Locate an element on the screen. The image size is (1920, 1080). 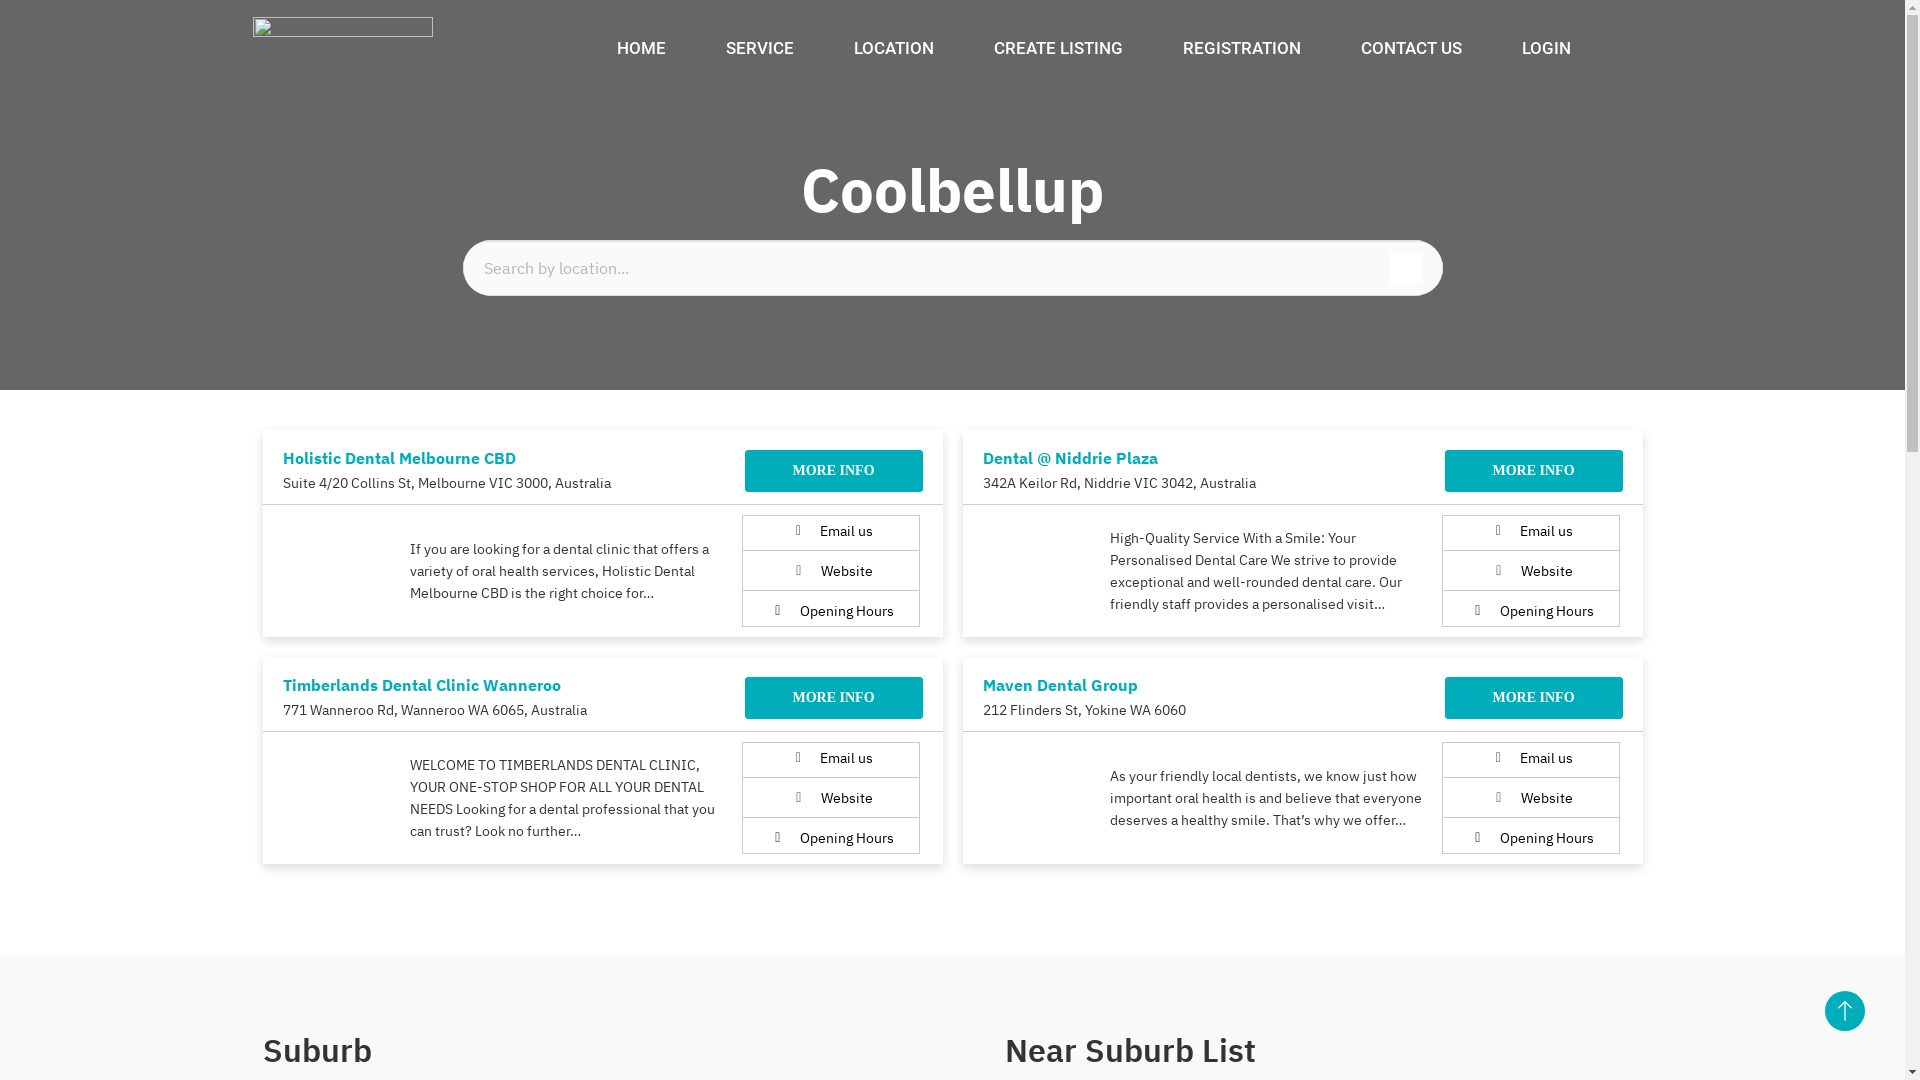
MORE INFO is located at coordinates (833, 698).